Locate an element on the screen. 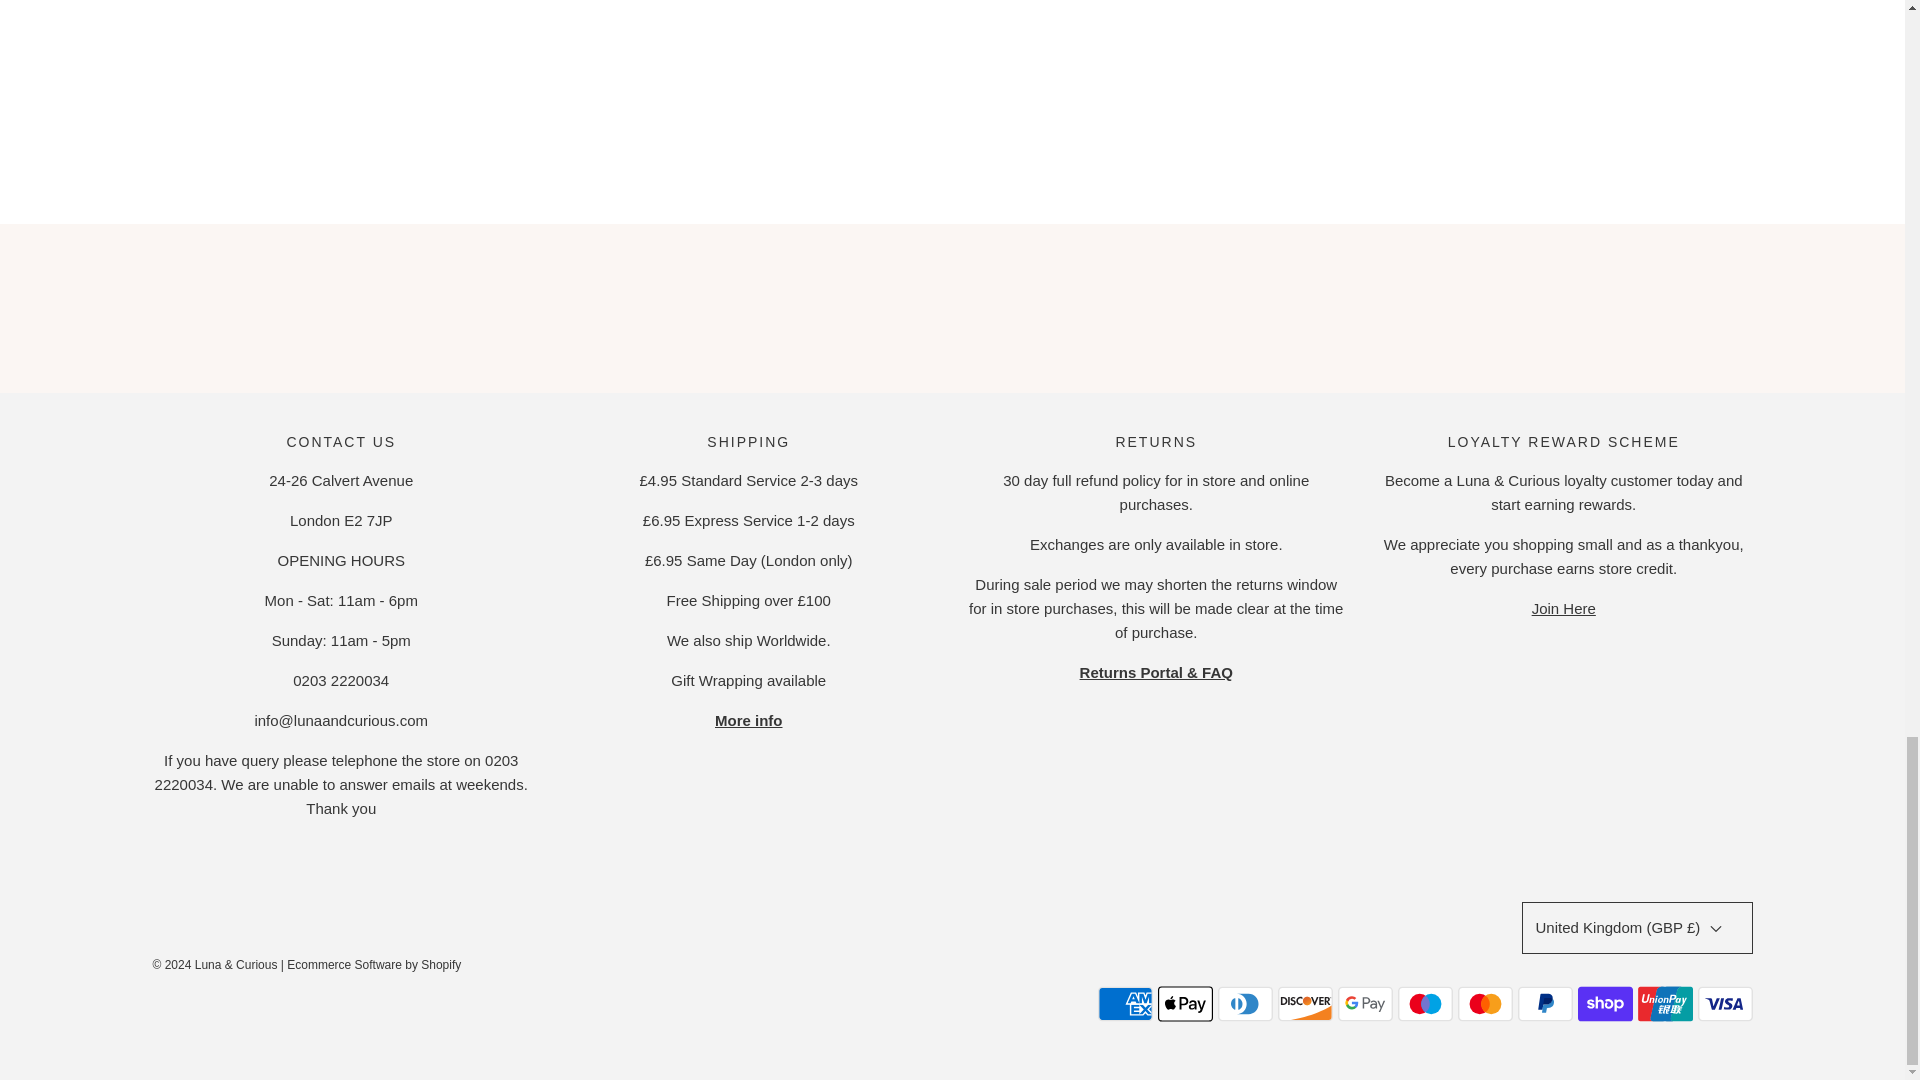 This screenshot has height=1080, width=1920. Apple Pay is located at coordinates (1185, 1003).